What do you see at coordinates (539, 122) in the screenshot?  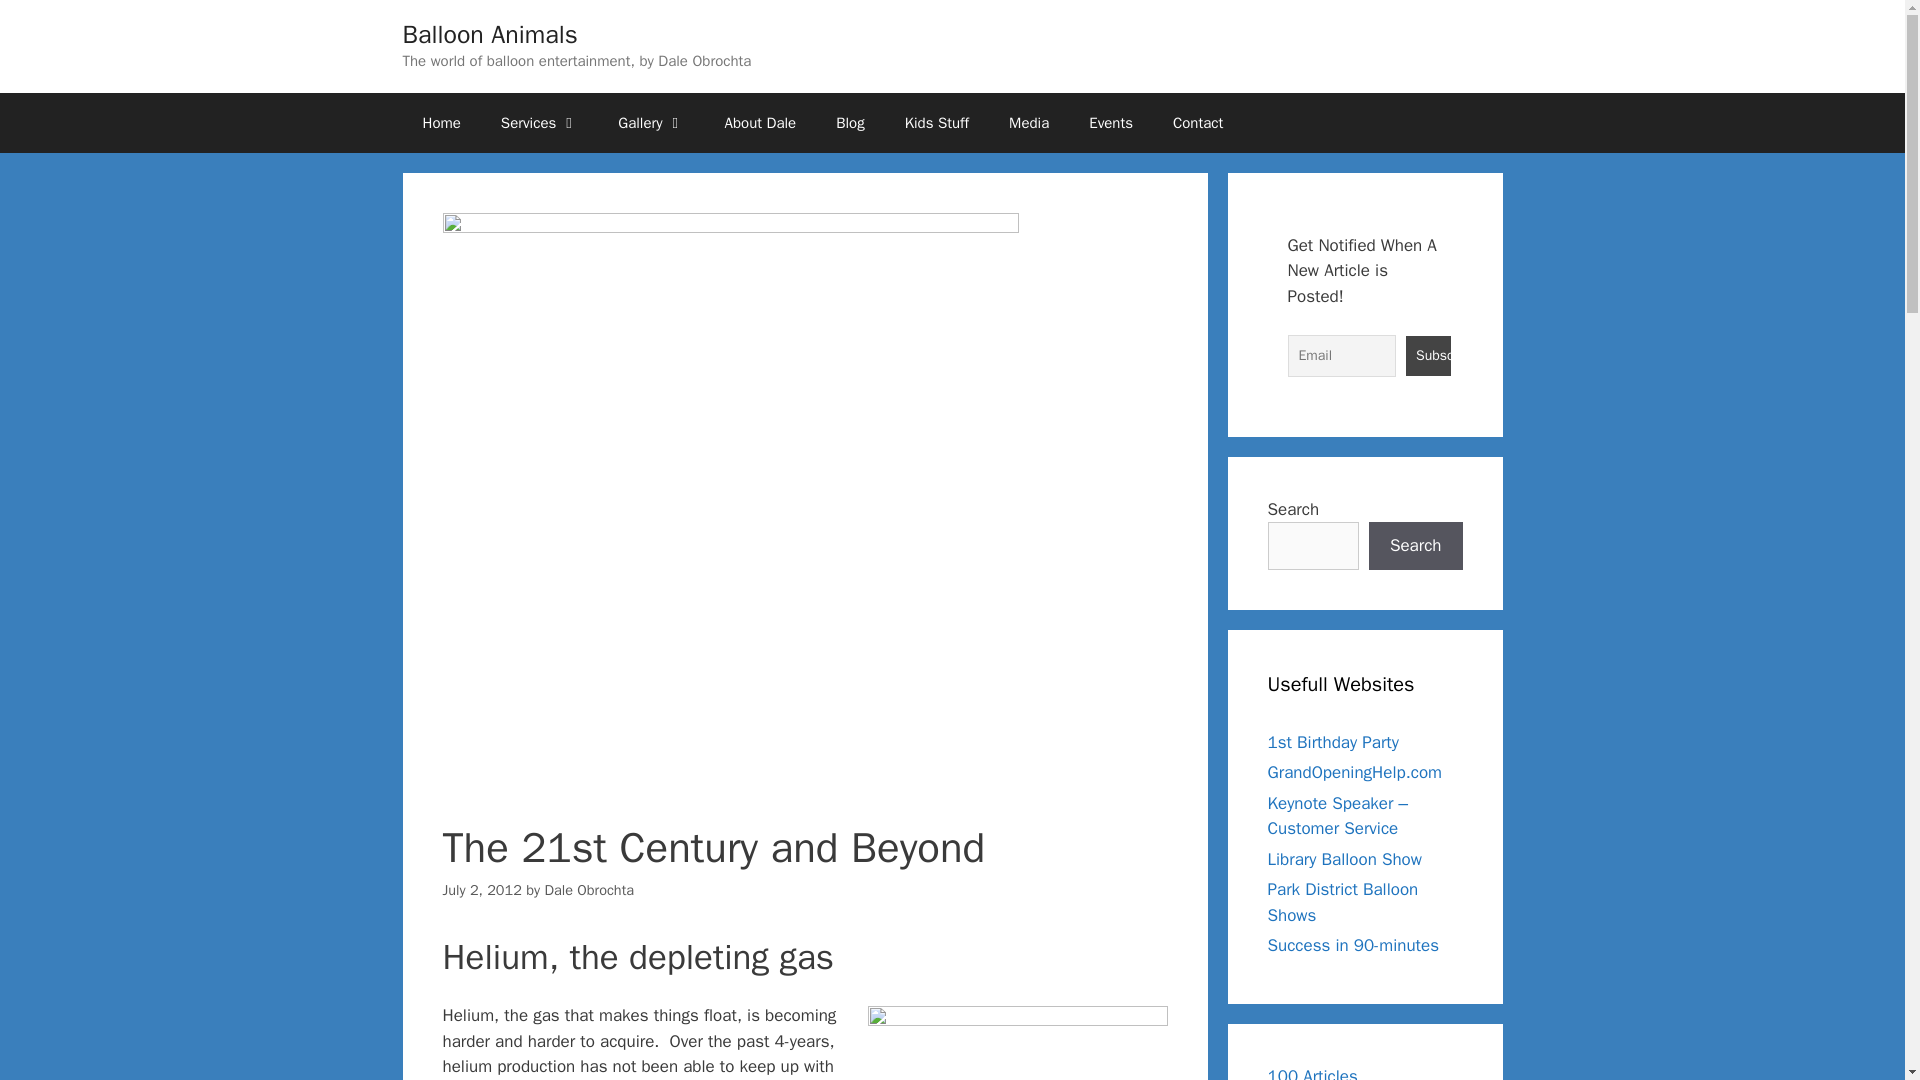 I see `Services` at bounding box center [539, 122].